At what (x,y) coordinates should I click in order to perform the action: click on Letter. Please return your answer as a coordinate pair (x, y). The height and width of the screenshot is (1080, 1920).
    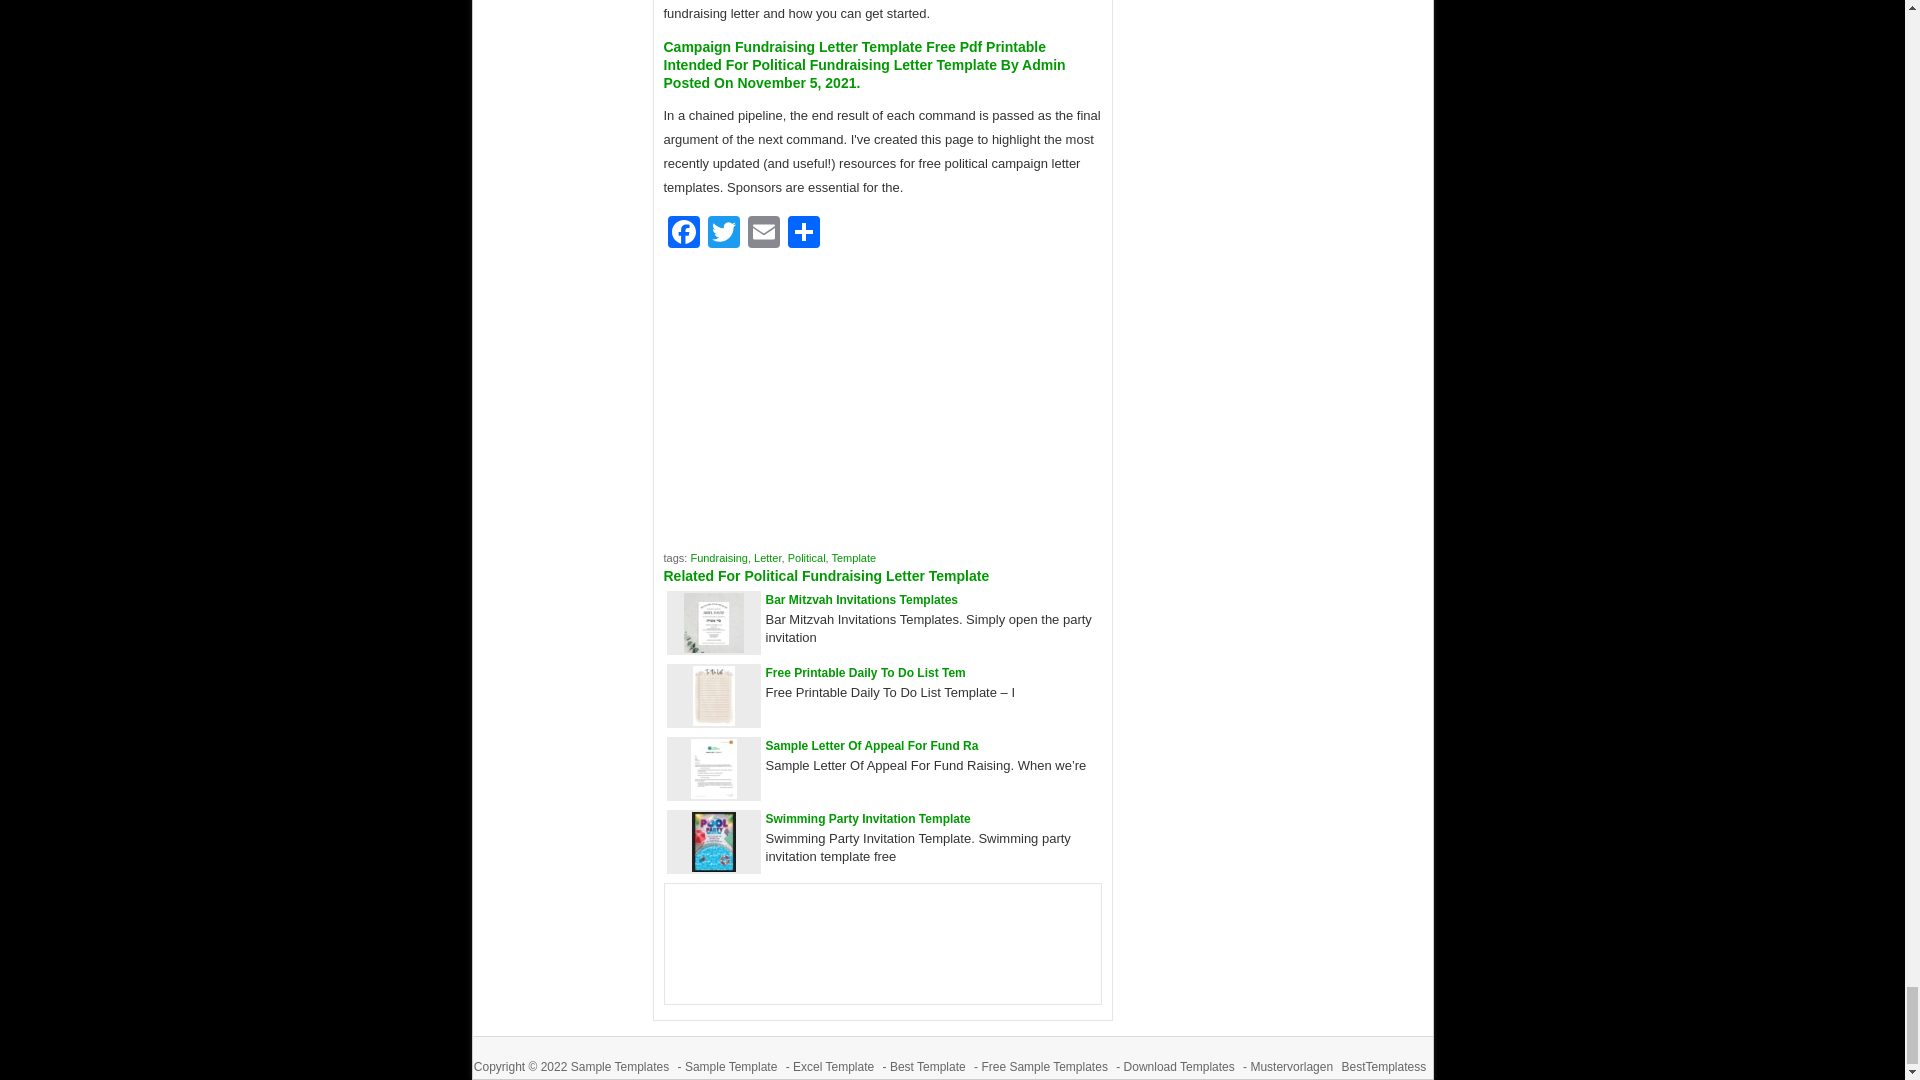
    Looking at the image, I should click on (768, 557).